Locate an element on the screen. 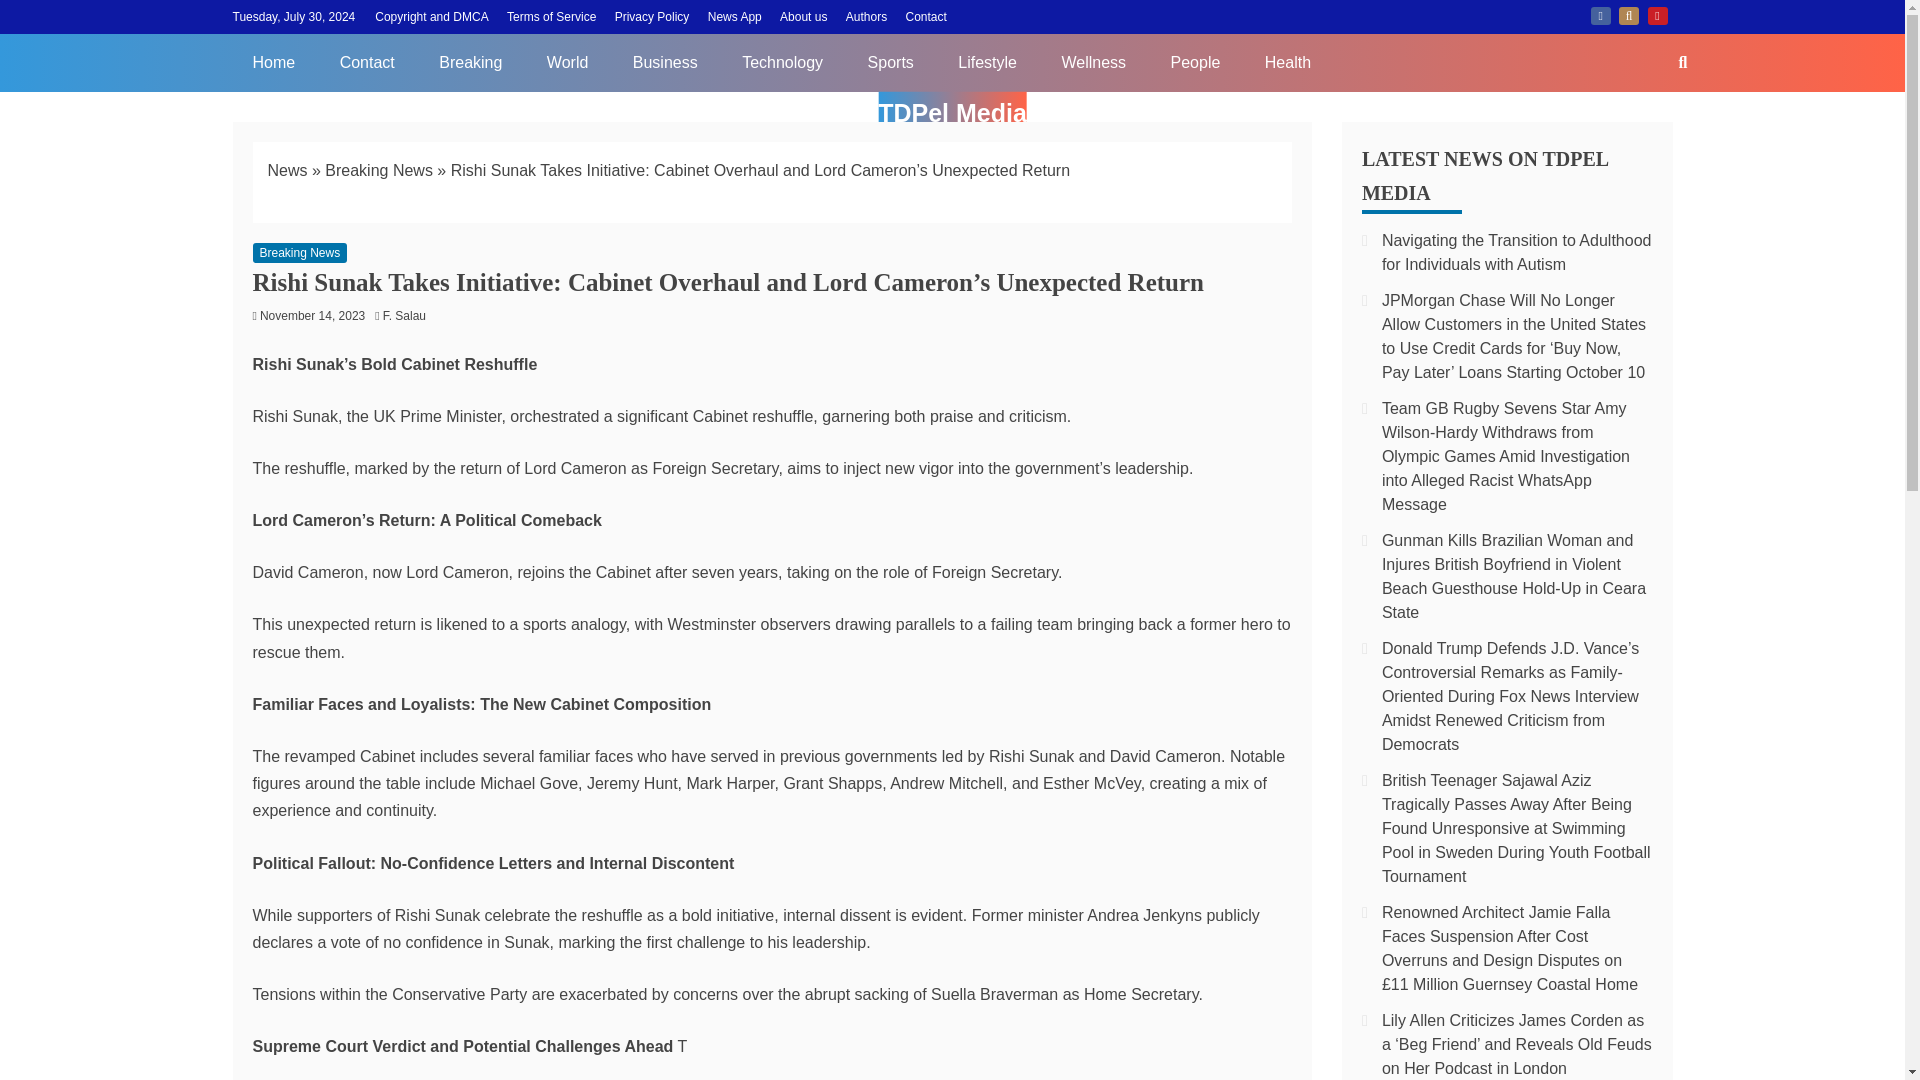 The width and height of the screenshot is (1920, 1080). News is located at coordinates (288, 170).